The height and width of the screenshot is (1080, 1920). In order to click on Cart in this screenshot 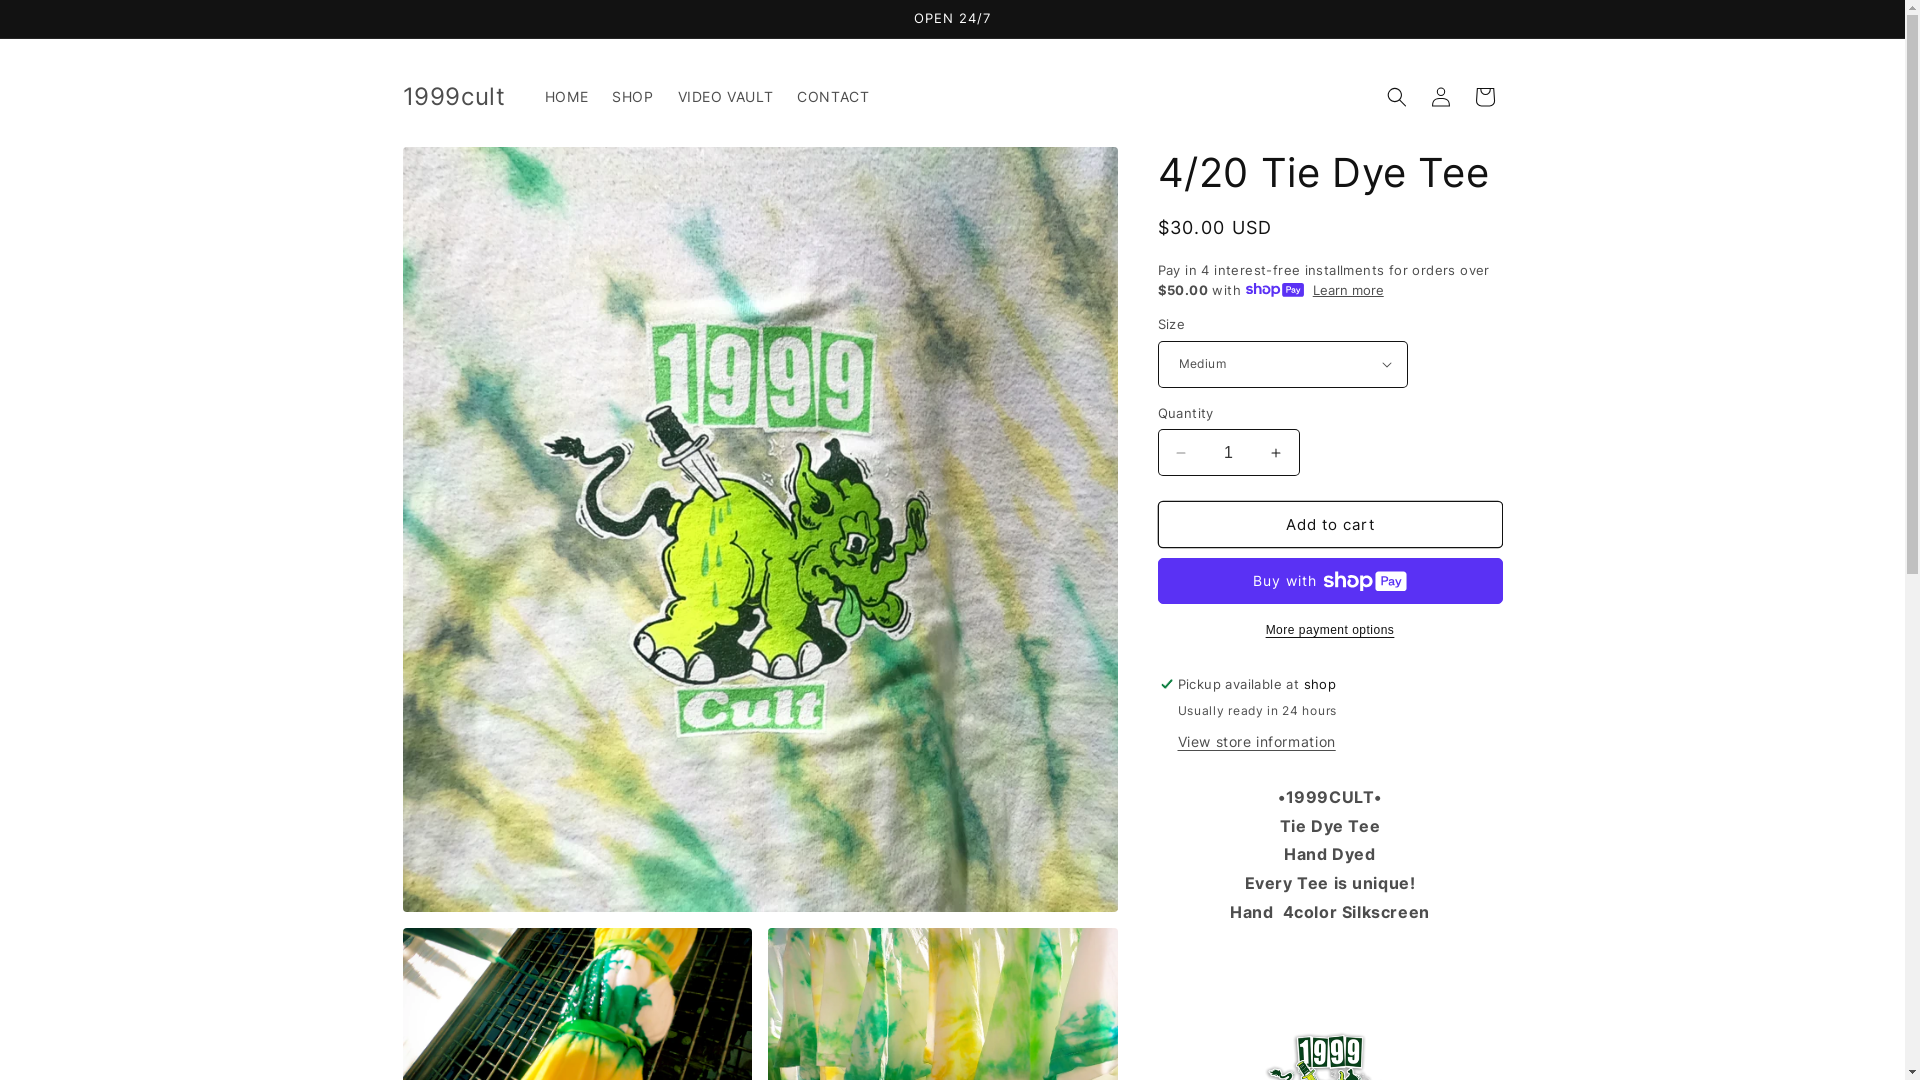, I will do `click(1484, 97)`.